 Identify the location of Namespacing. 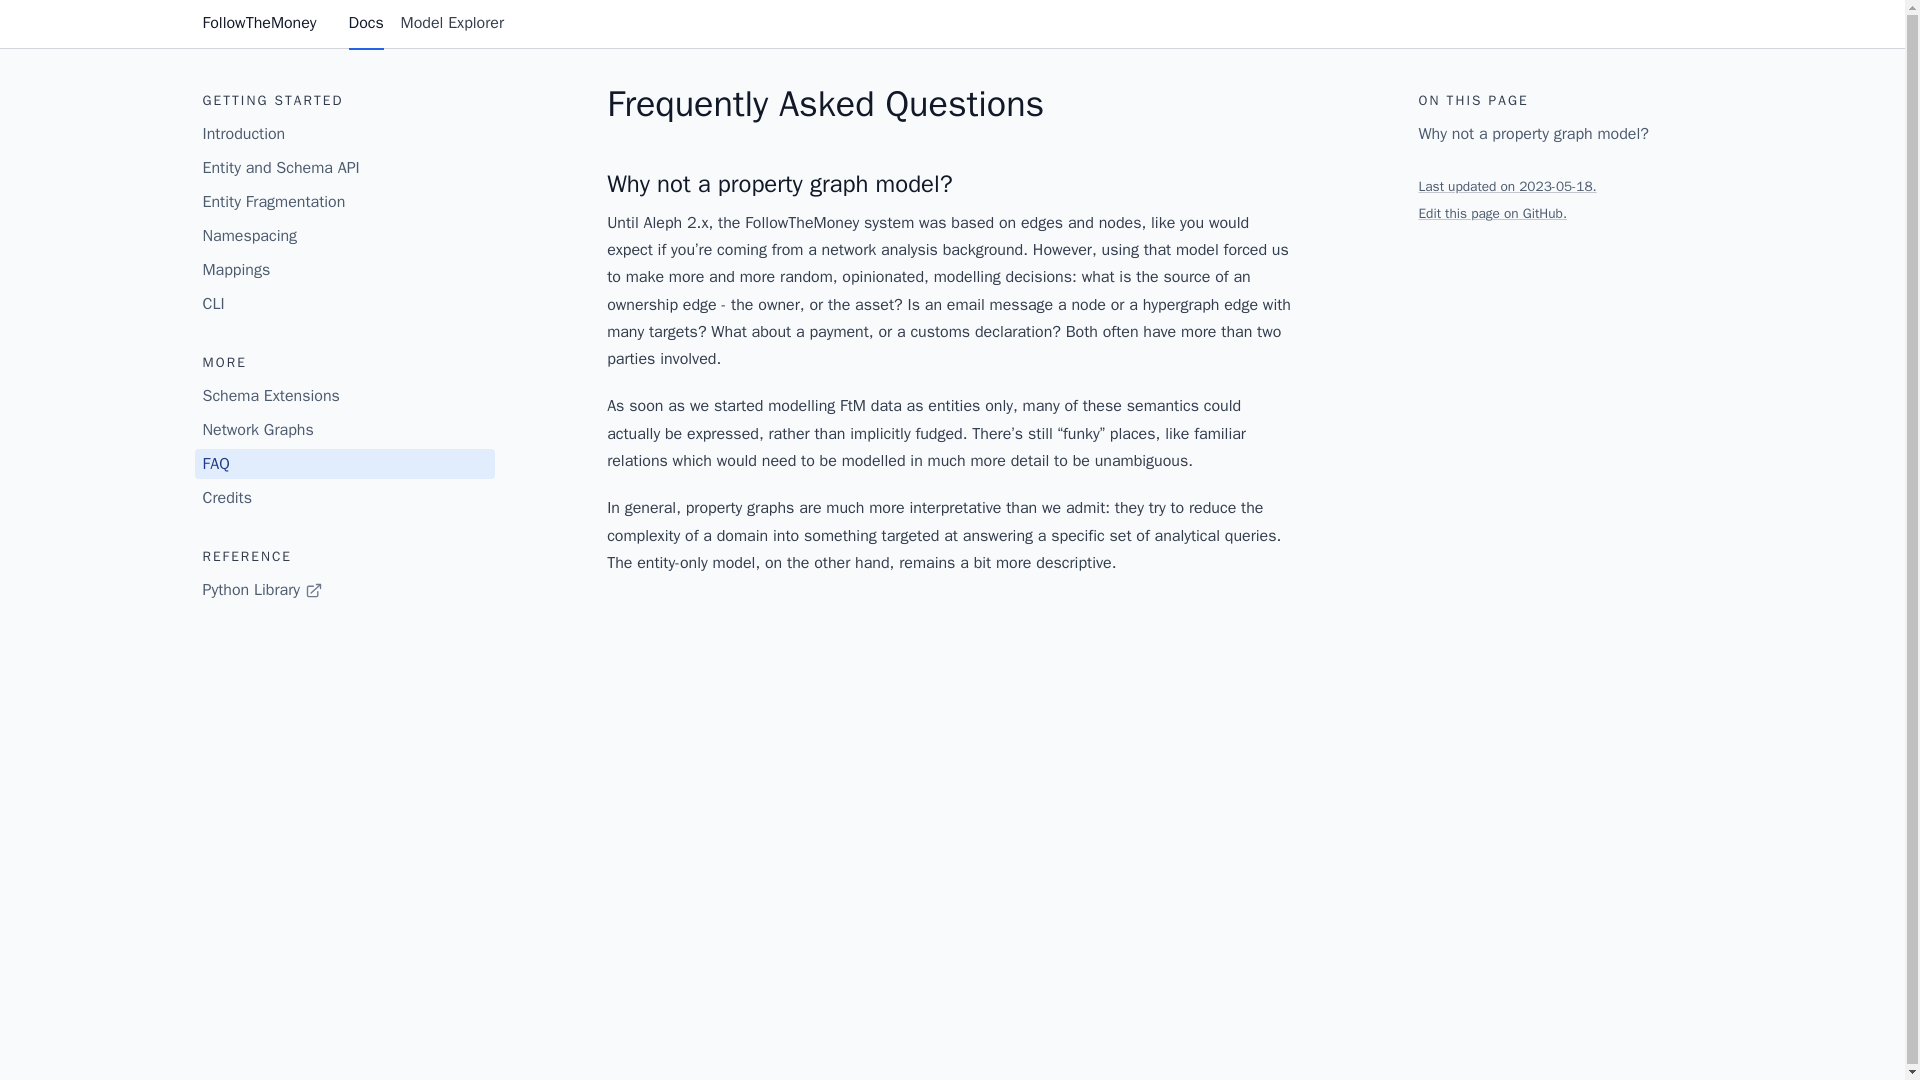
(343, 236).